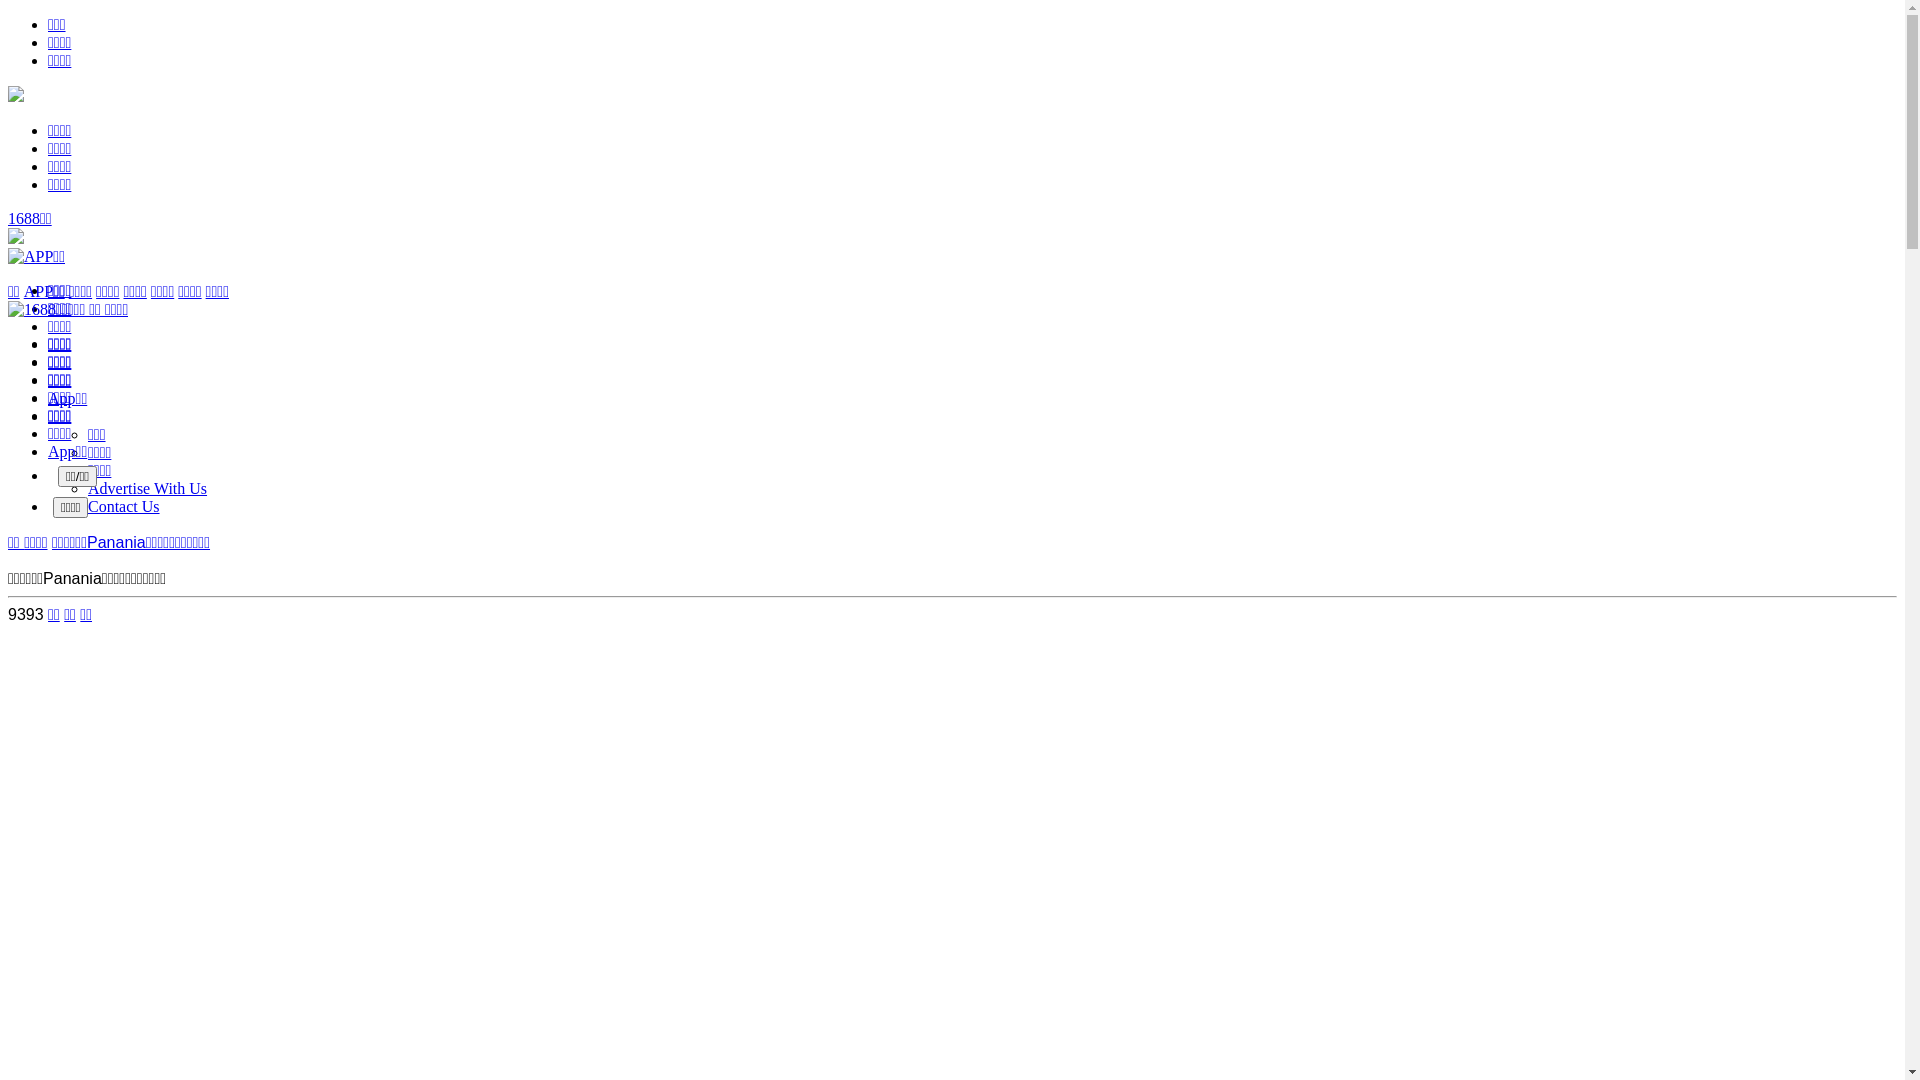 This screenshot has height=1080, width=1920. What do you see at coordinates (124, 506) in the screenshot?
I see `Contact Us` at bounding box center [124, 506].